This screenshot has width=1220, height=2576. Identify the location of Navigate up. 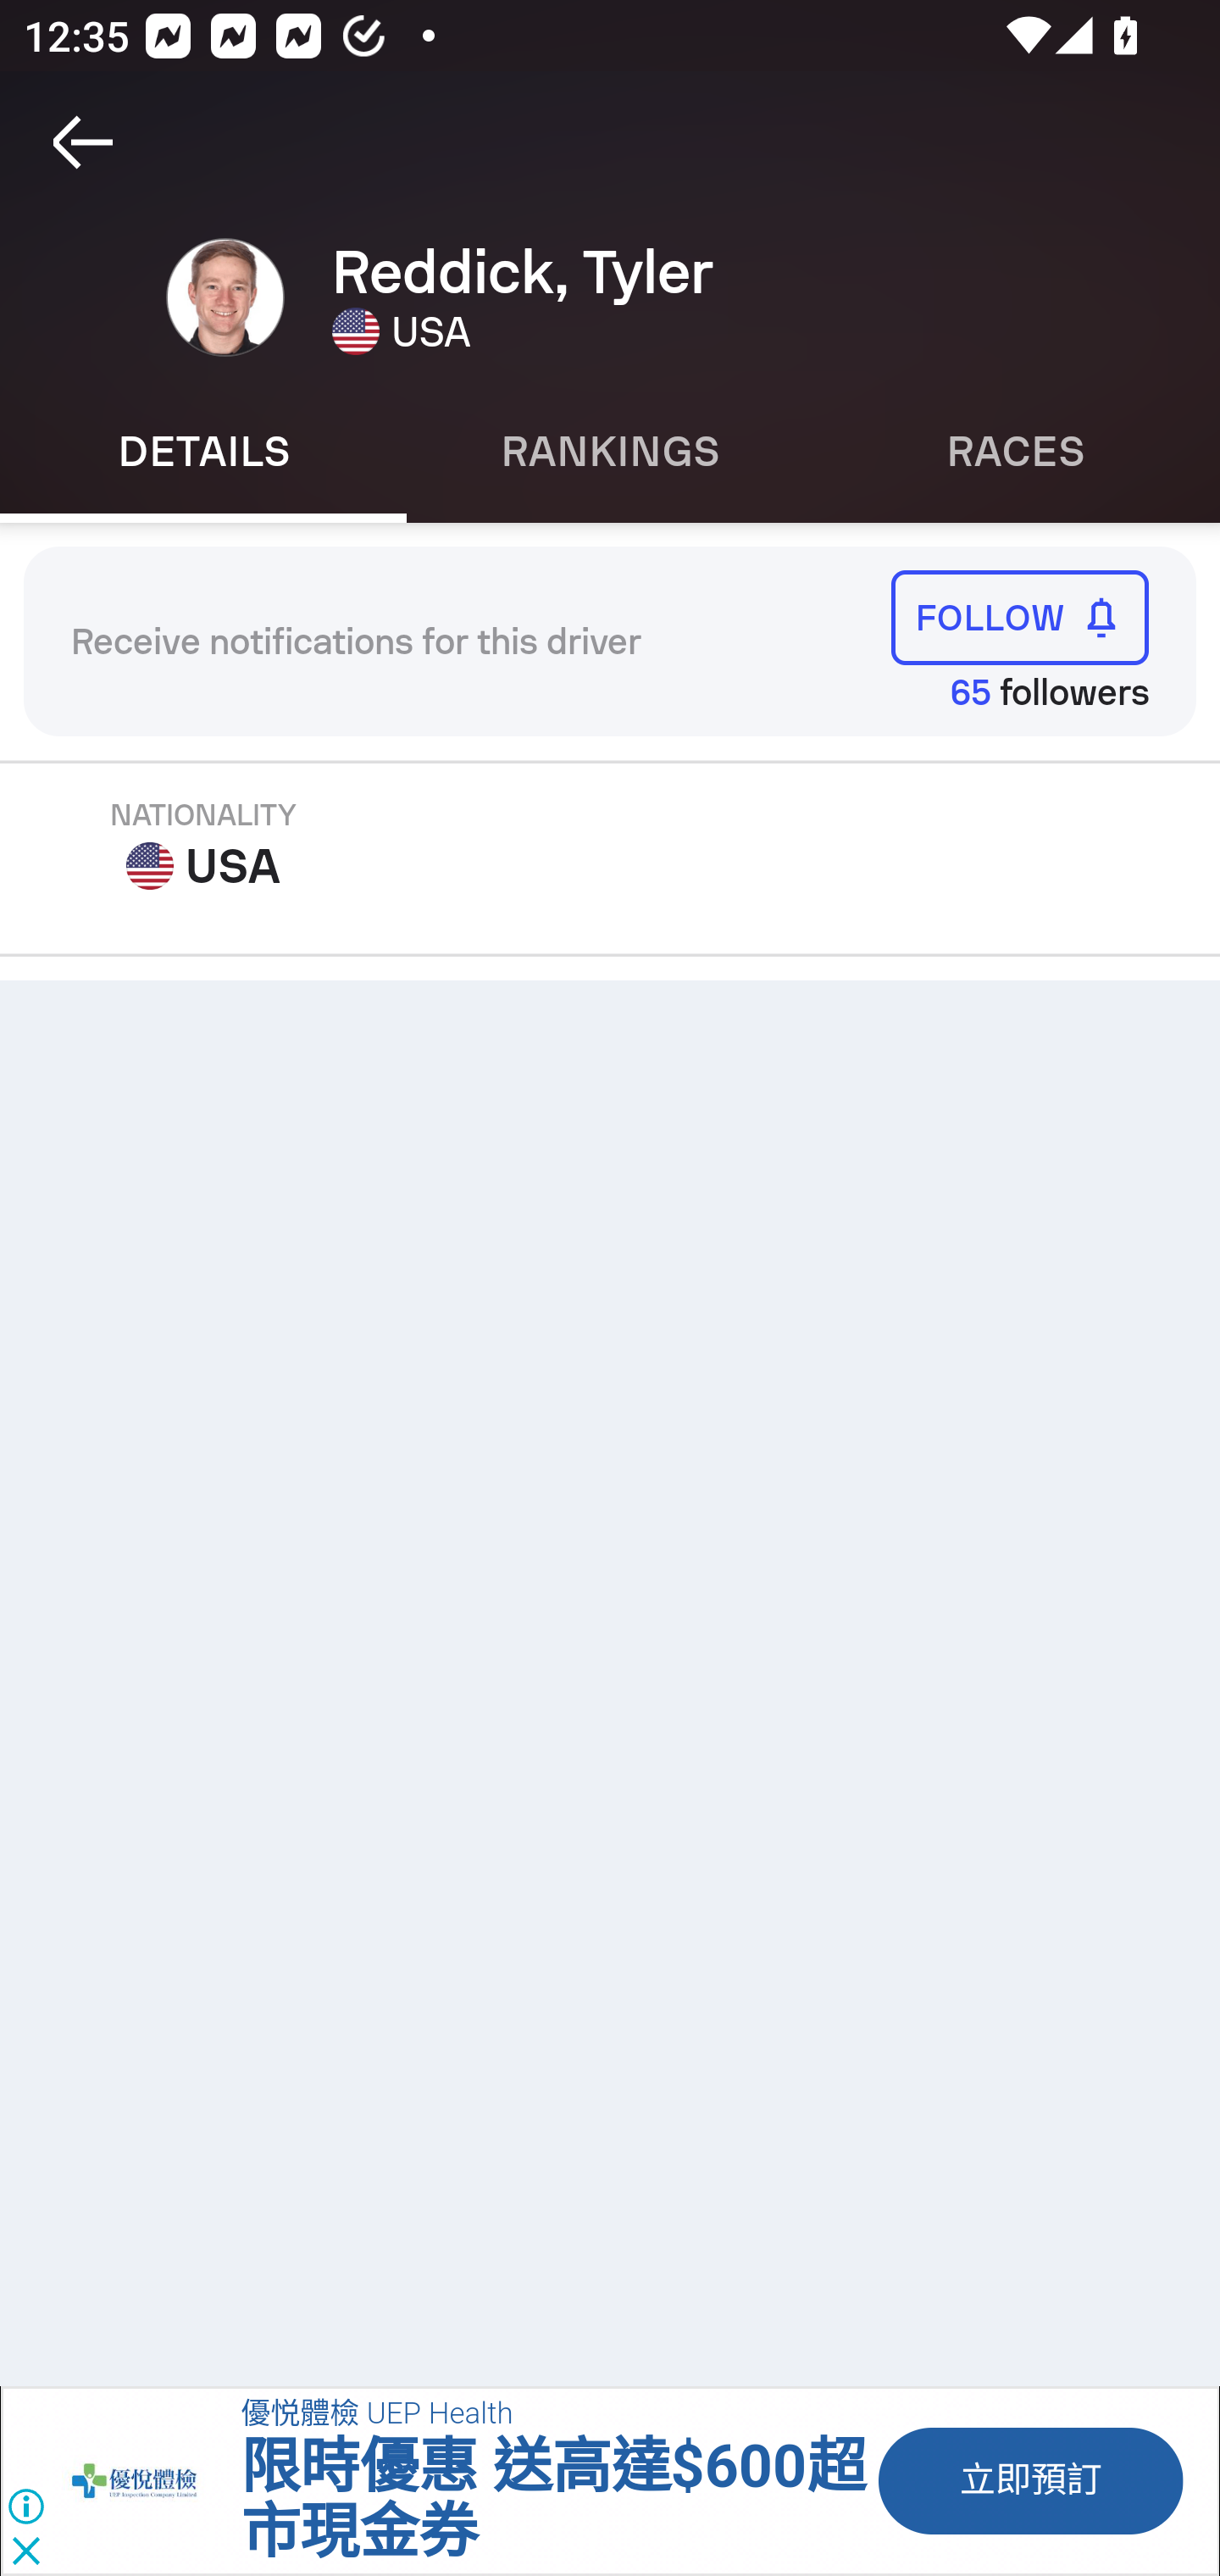
(83, 142).